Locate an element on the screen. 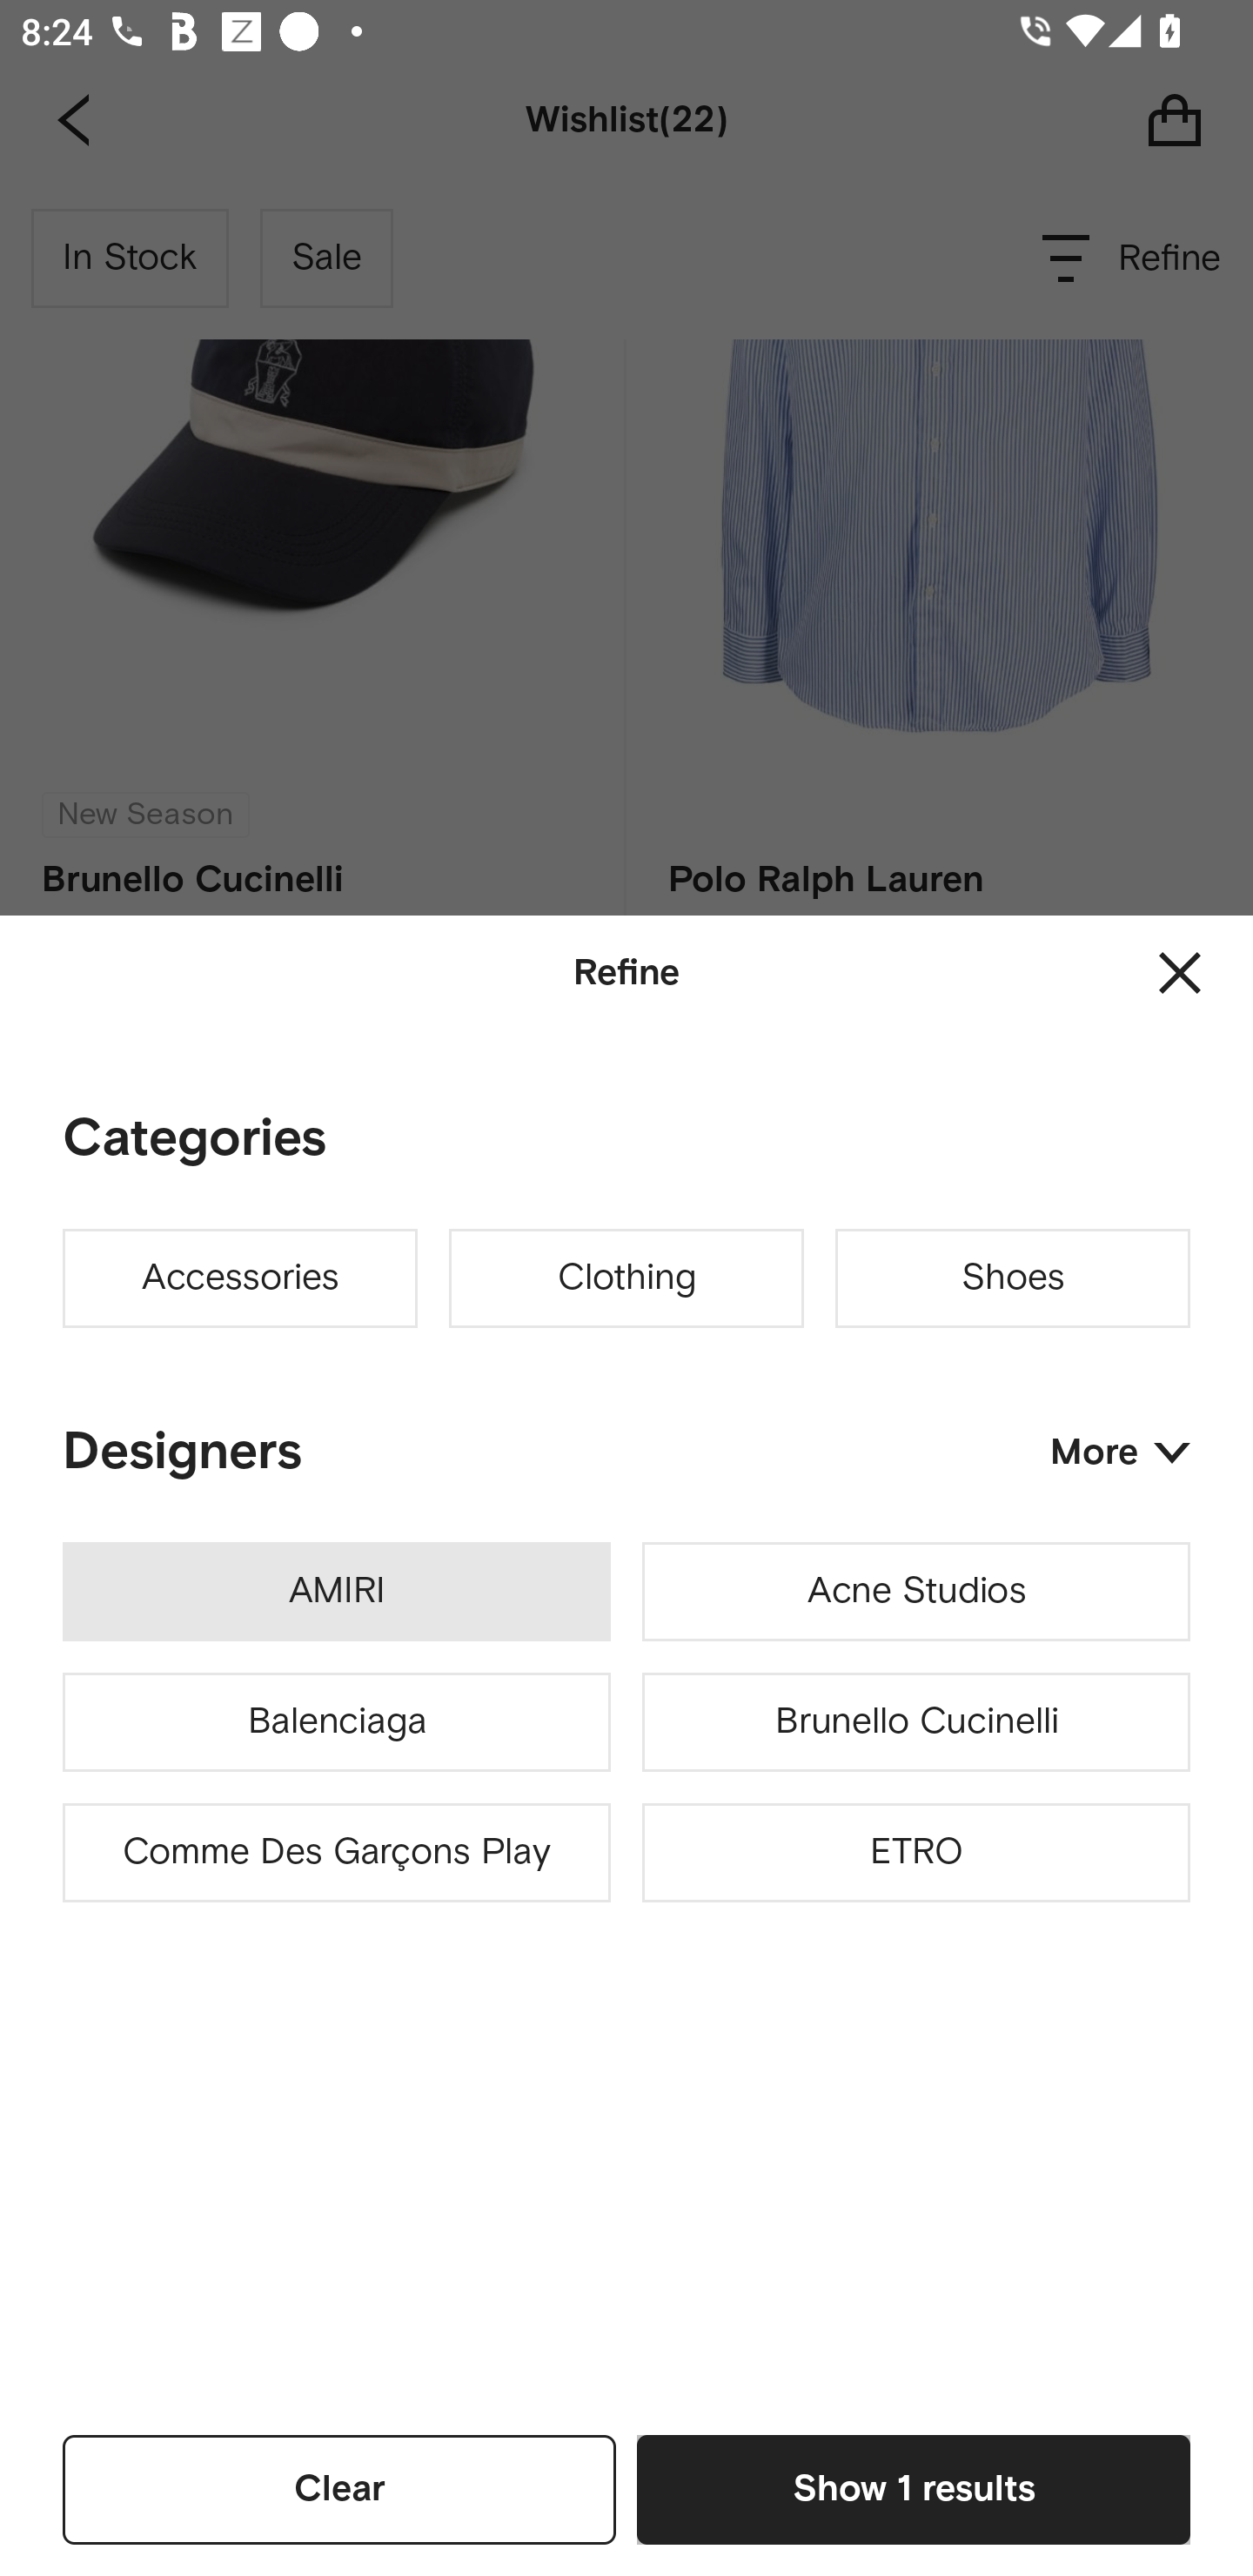 Image resolution: width=1253 pixels, height=2576 pixels. ETRO is located at coordinates (915, 1854).